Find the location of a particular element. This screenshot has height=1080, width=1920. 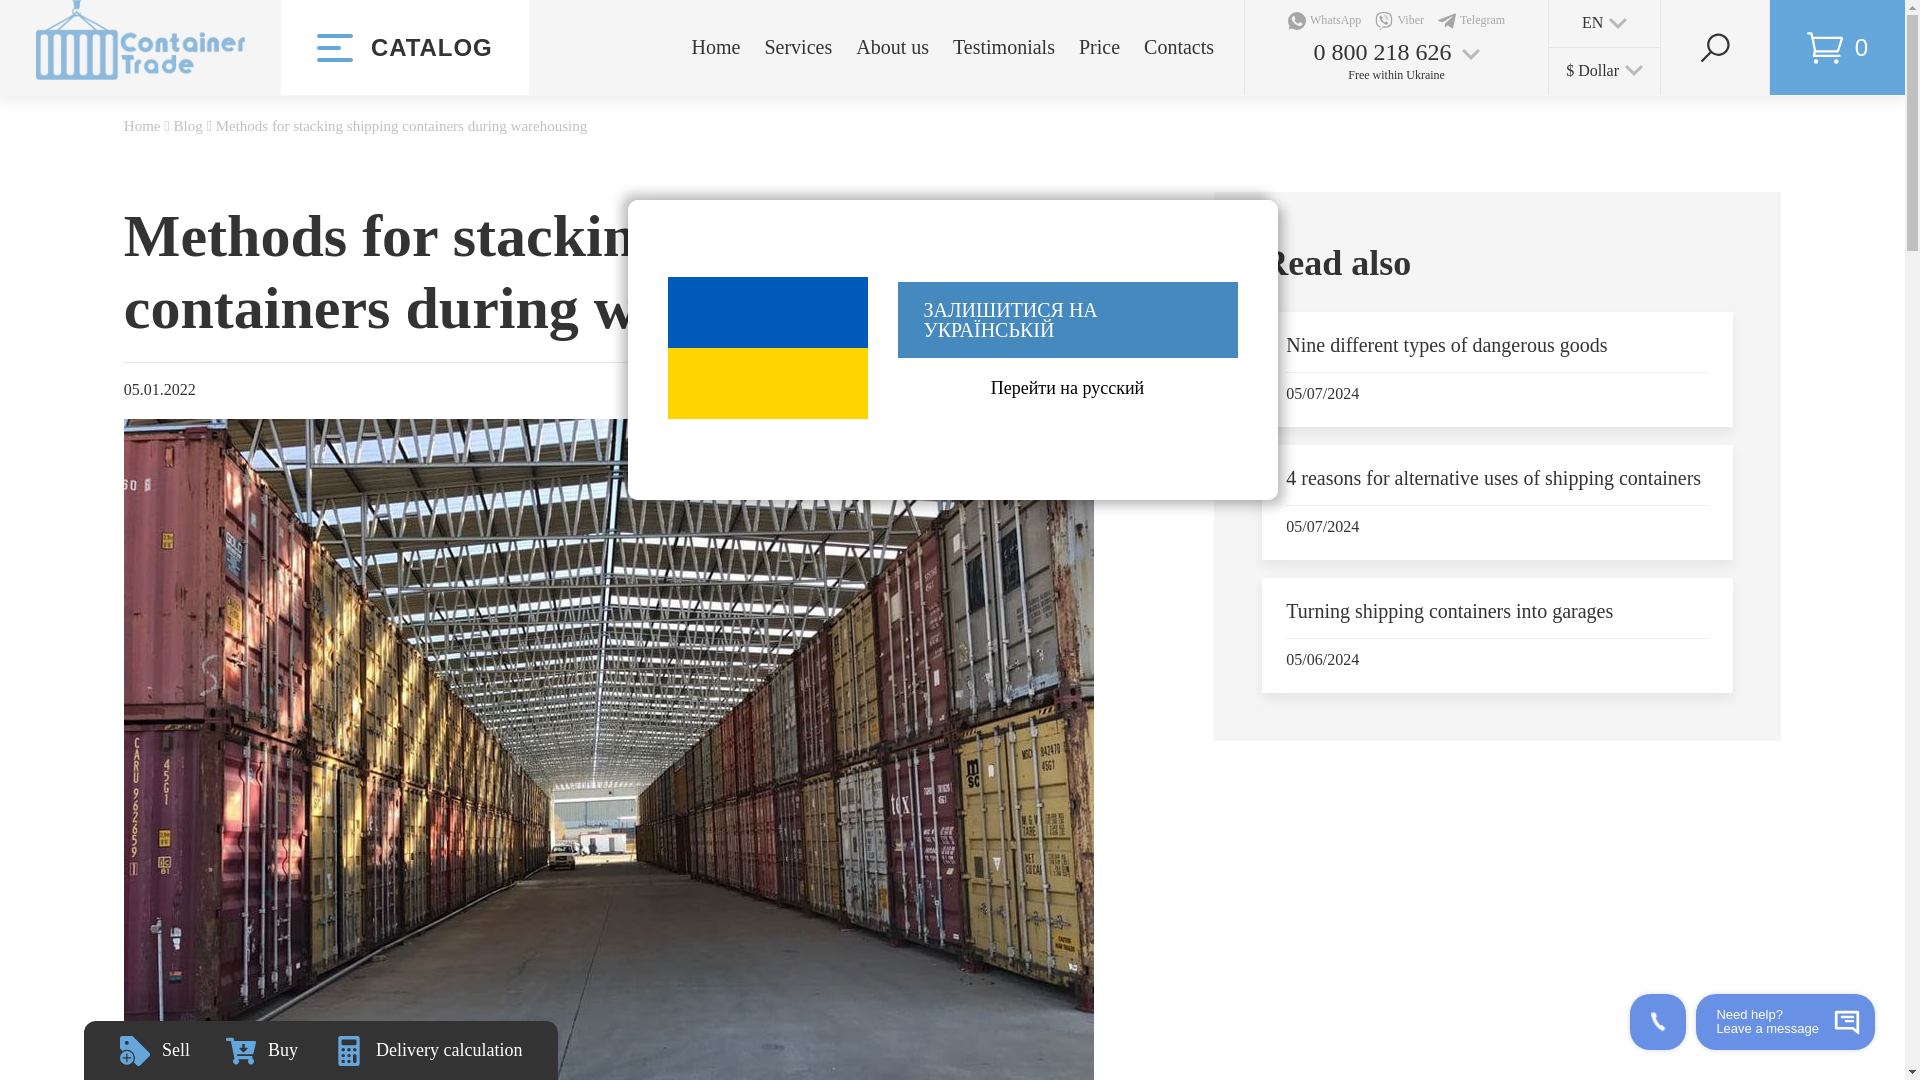

Services is located at coordinates (798, 46).